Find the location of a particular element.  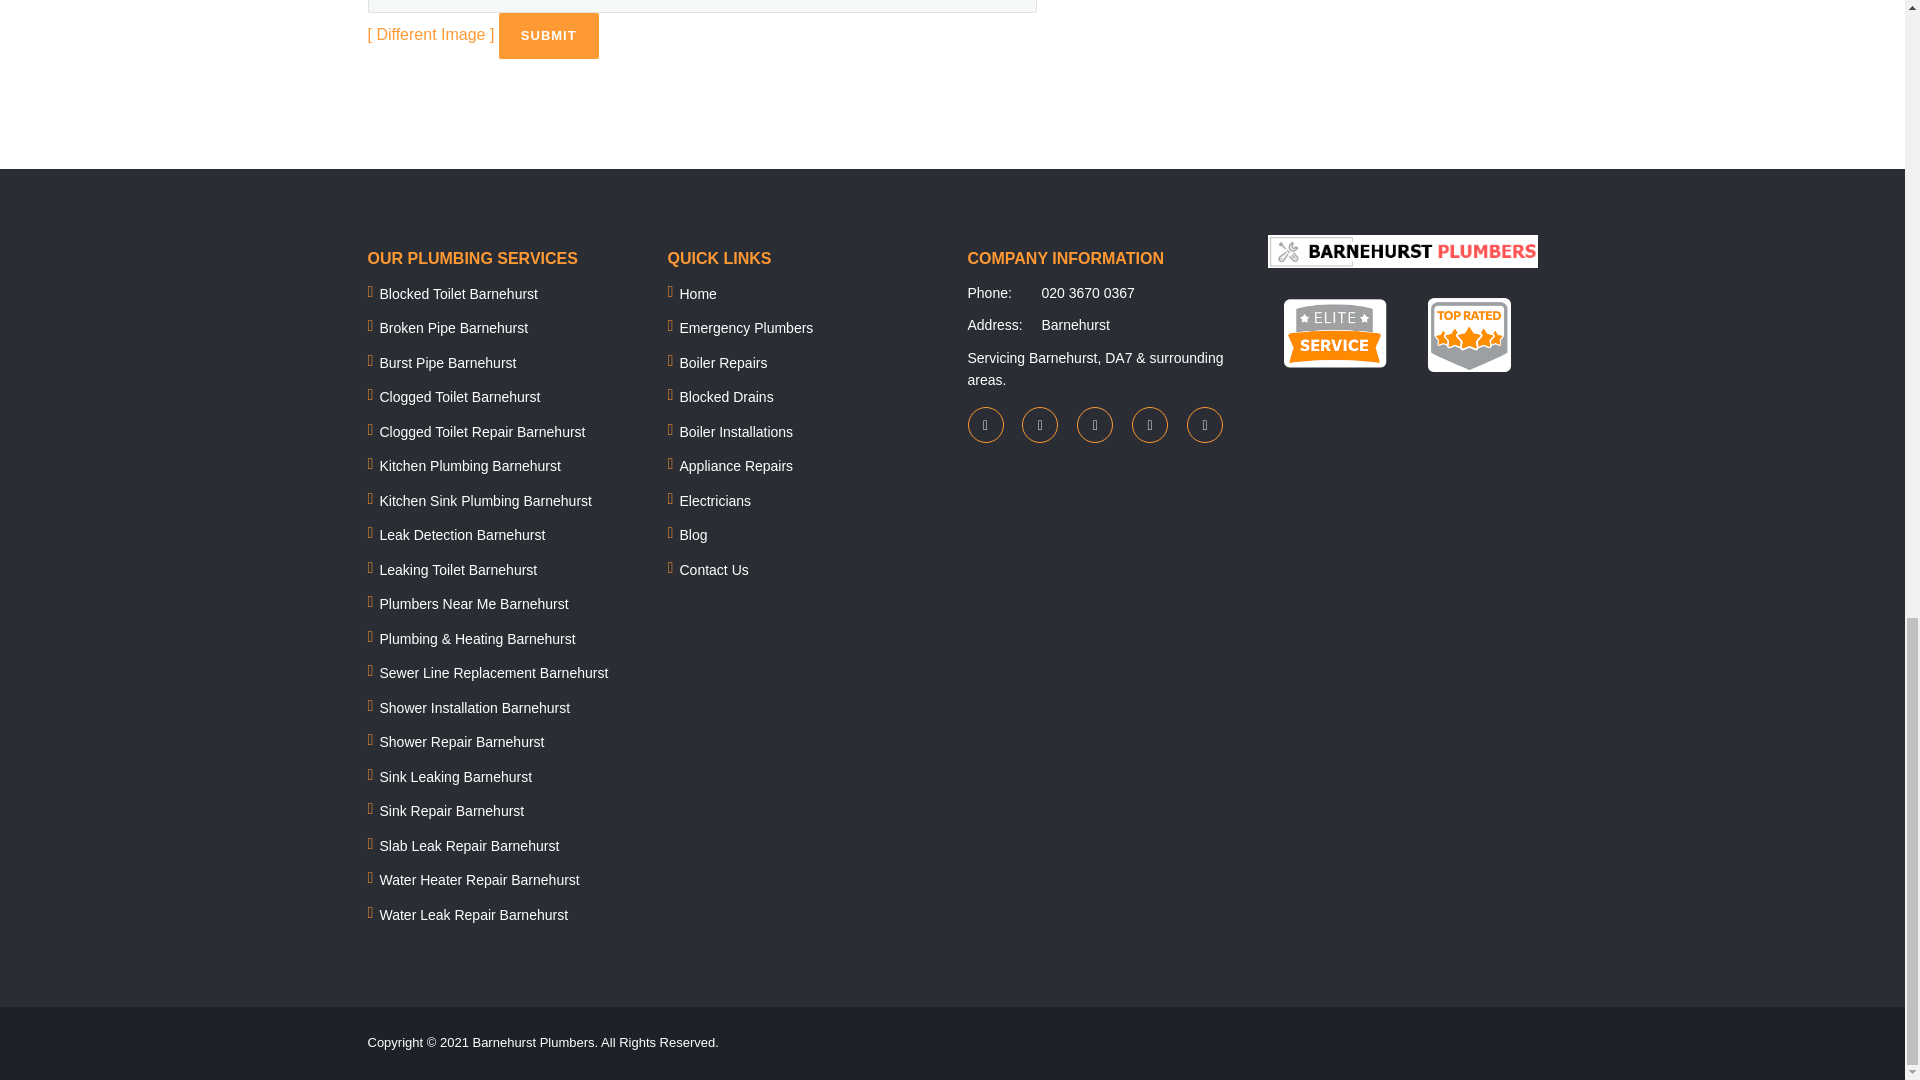

Broken Pipe Barnehurst is located at coordinates (454, 327).